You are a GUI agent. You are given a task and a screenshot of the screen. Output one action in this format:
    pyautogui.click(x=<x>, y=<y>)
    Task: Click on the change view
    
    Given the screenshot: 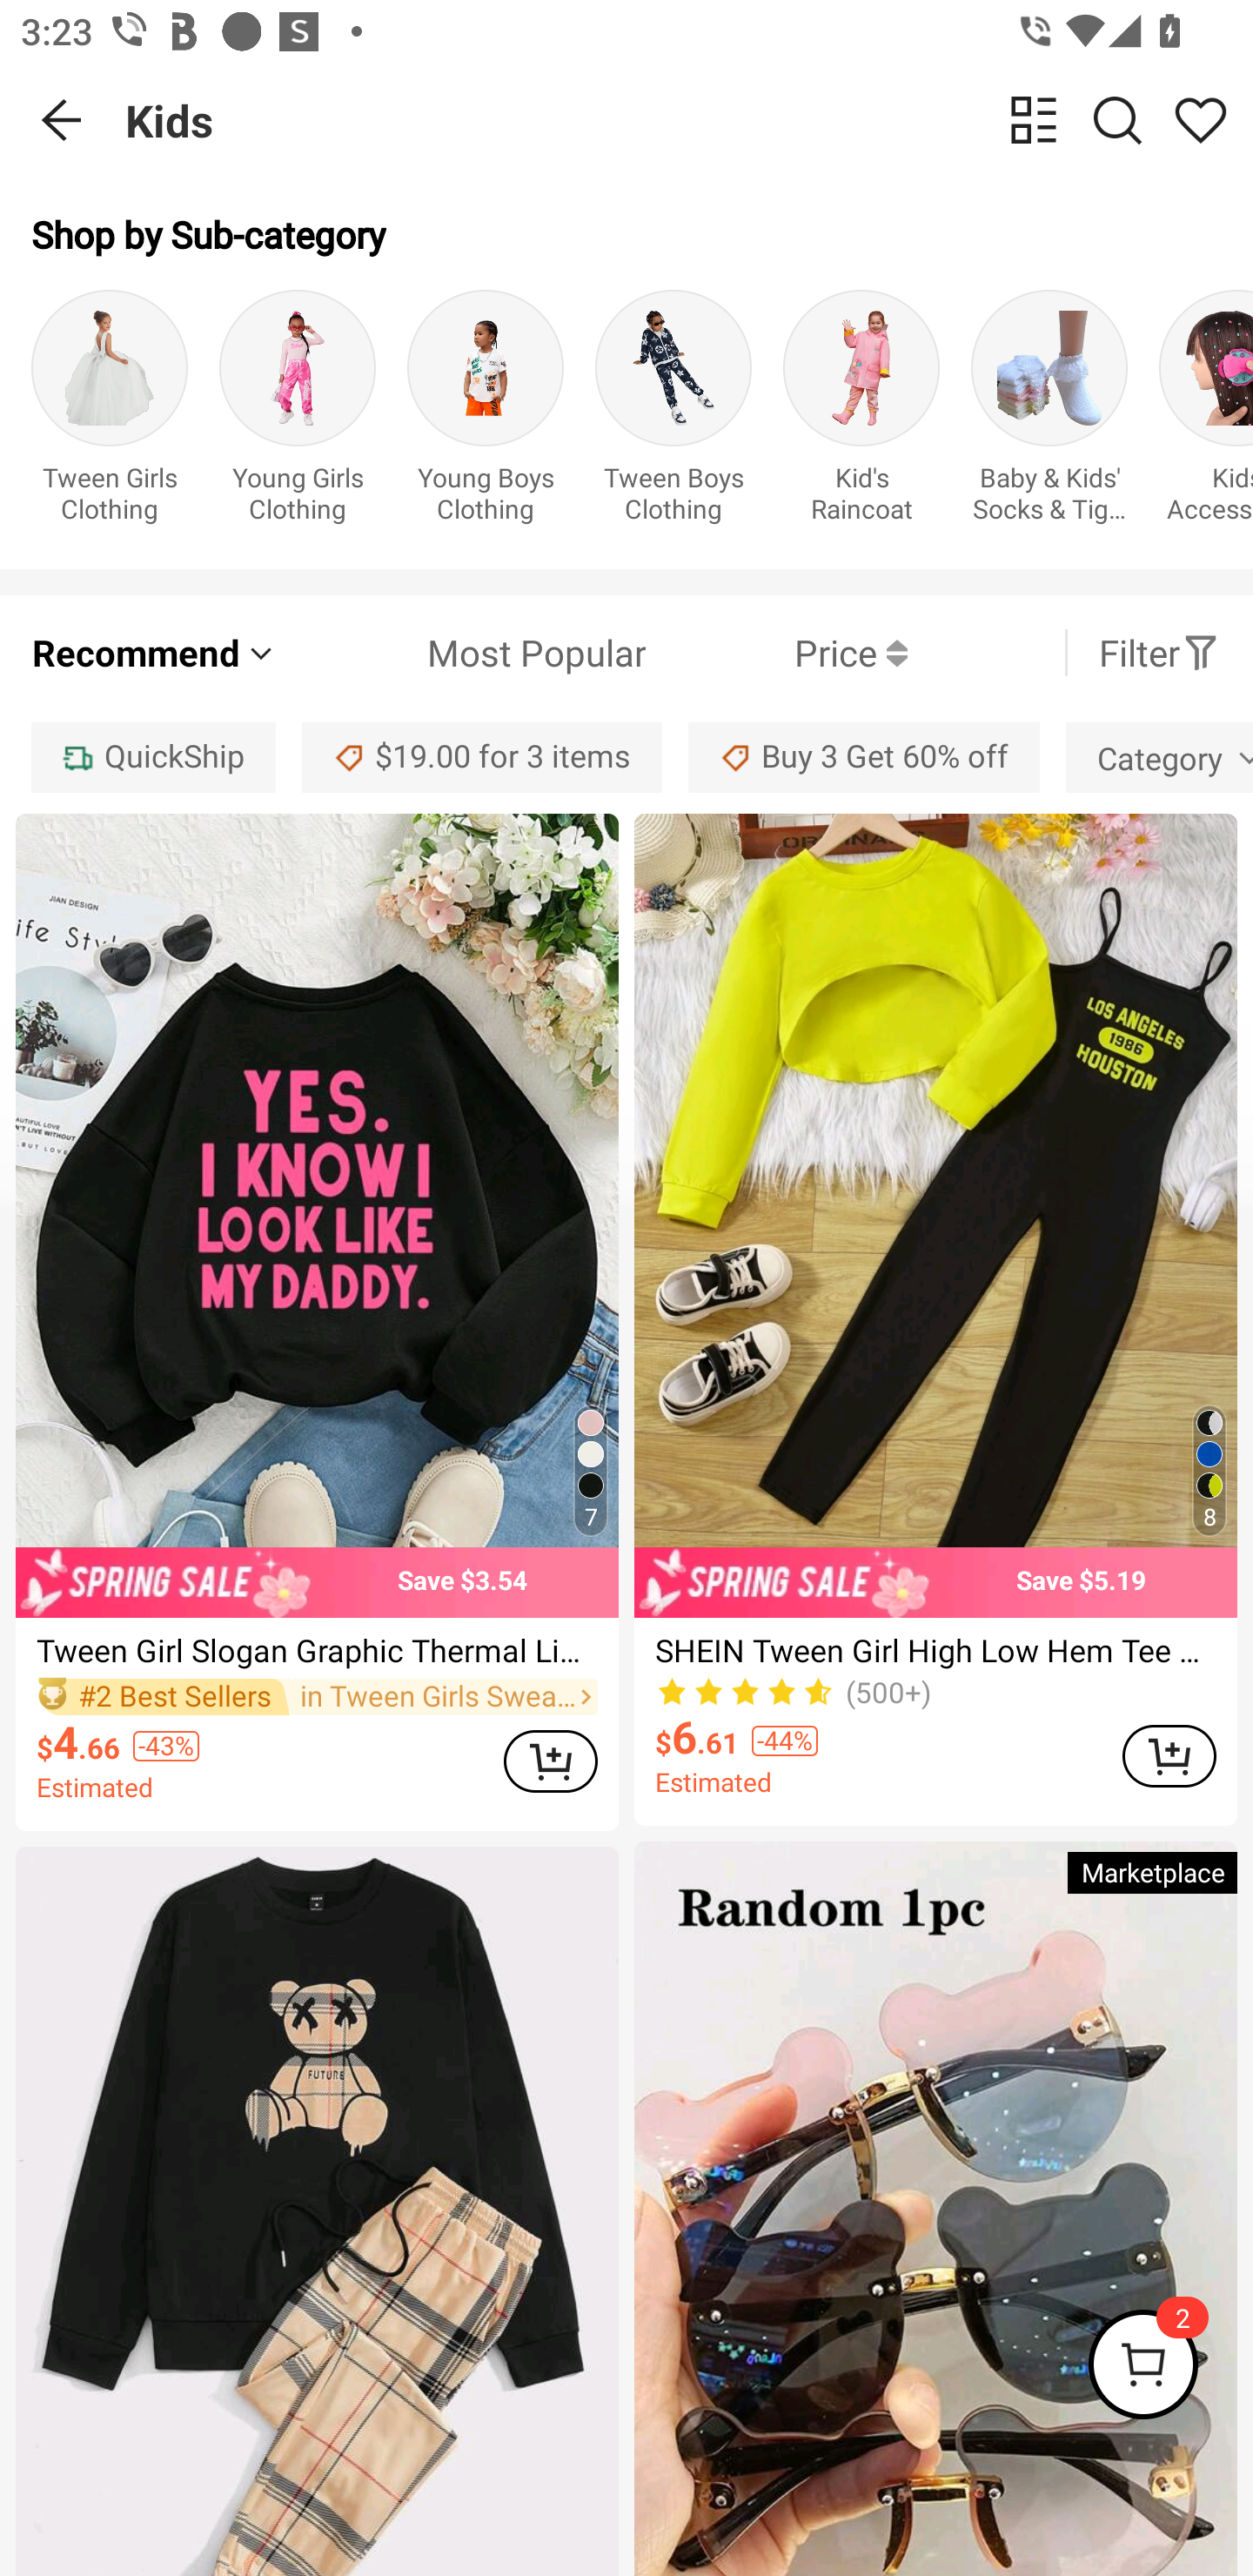 What is the action you would take?
    pyautogui.click(x=1034, y=119)
    